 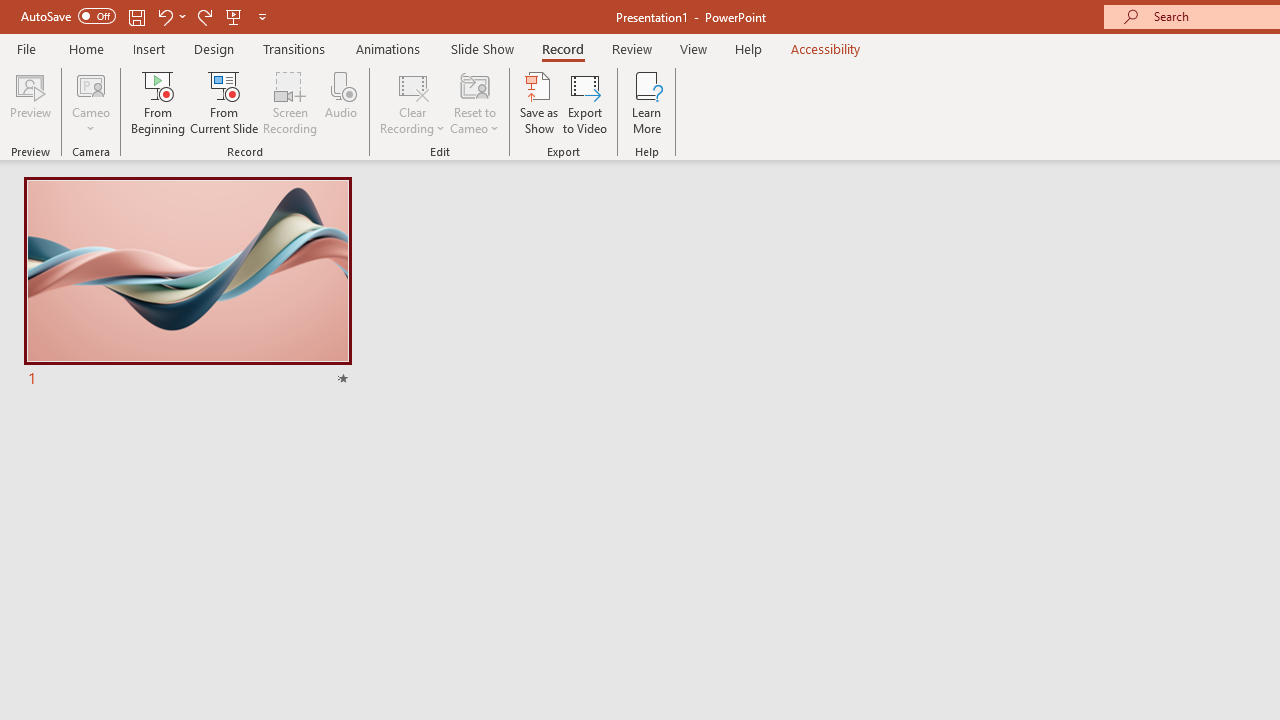 I want to click on Export to Video, so click(x=585, y=102).